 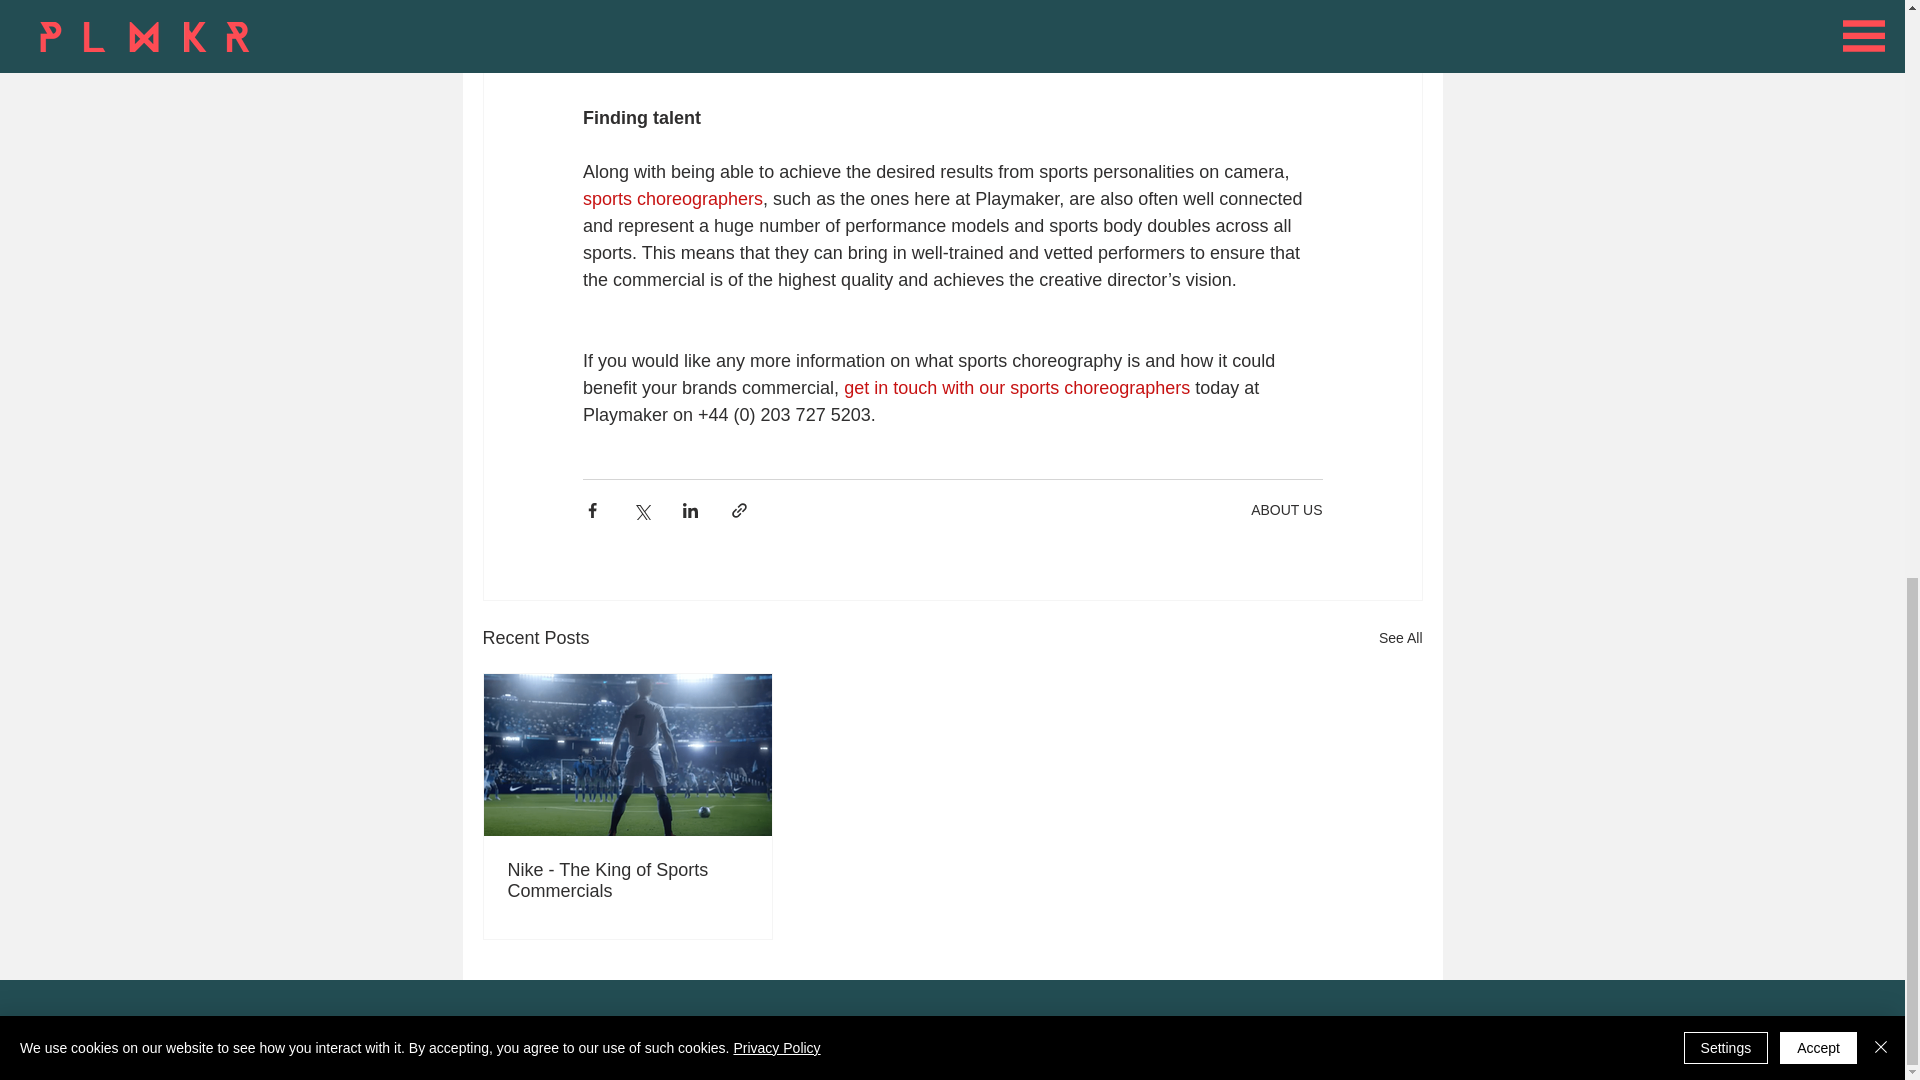 What do you see at coordinates (528, 1026) in the screenshot?
I see `Privacy Policy` at bounding box center [528, 1026].